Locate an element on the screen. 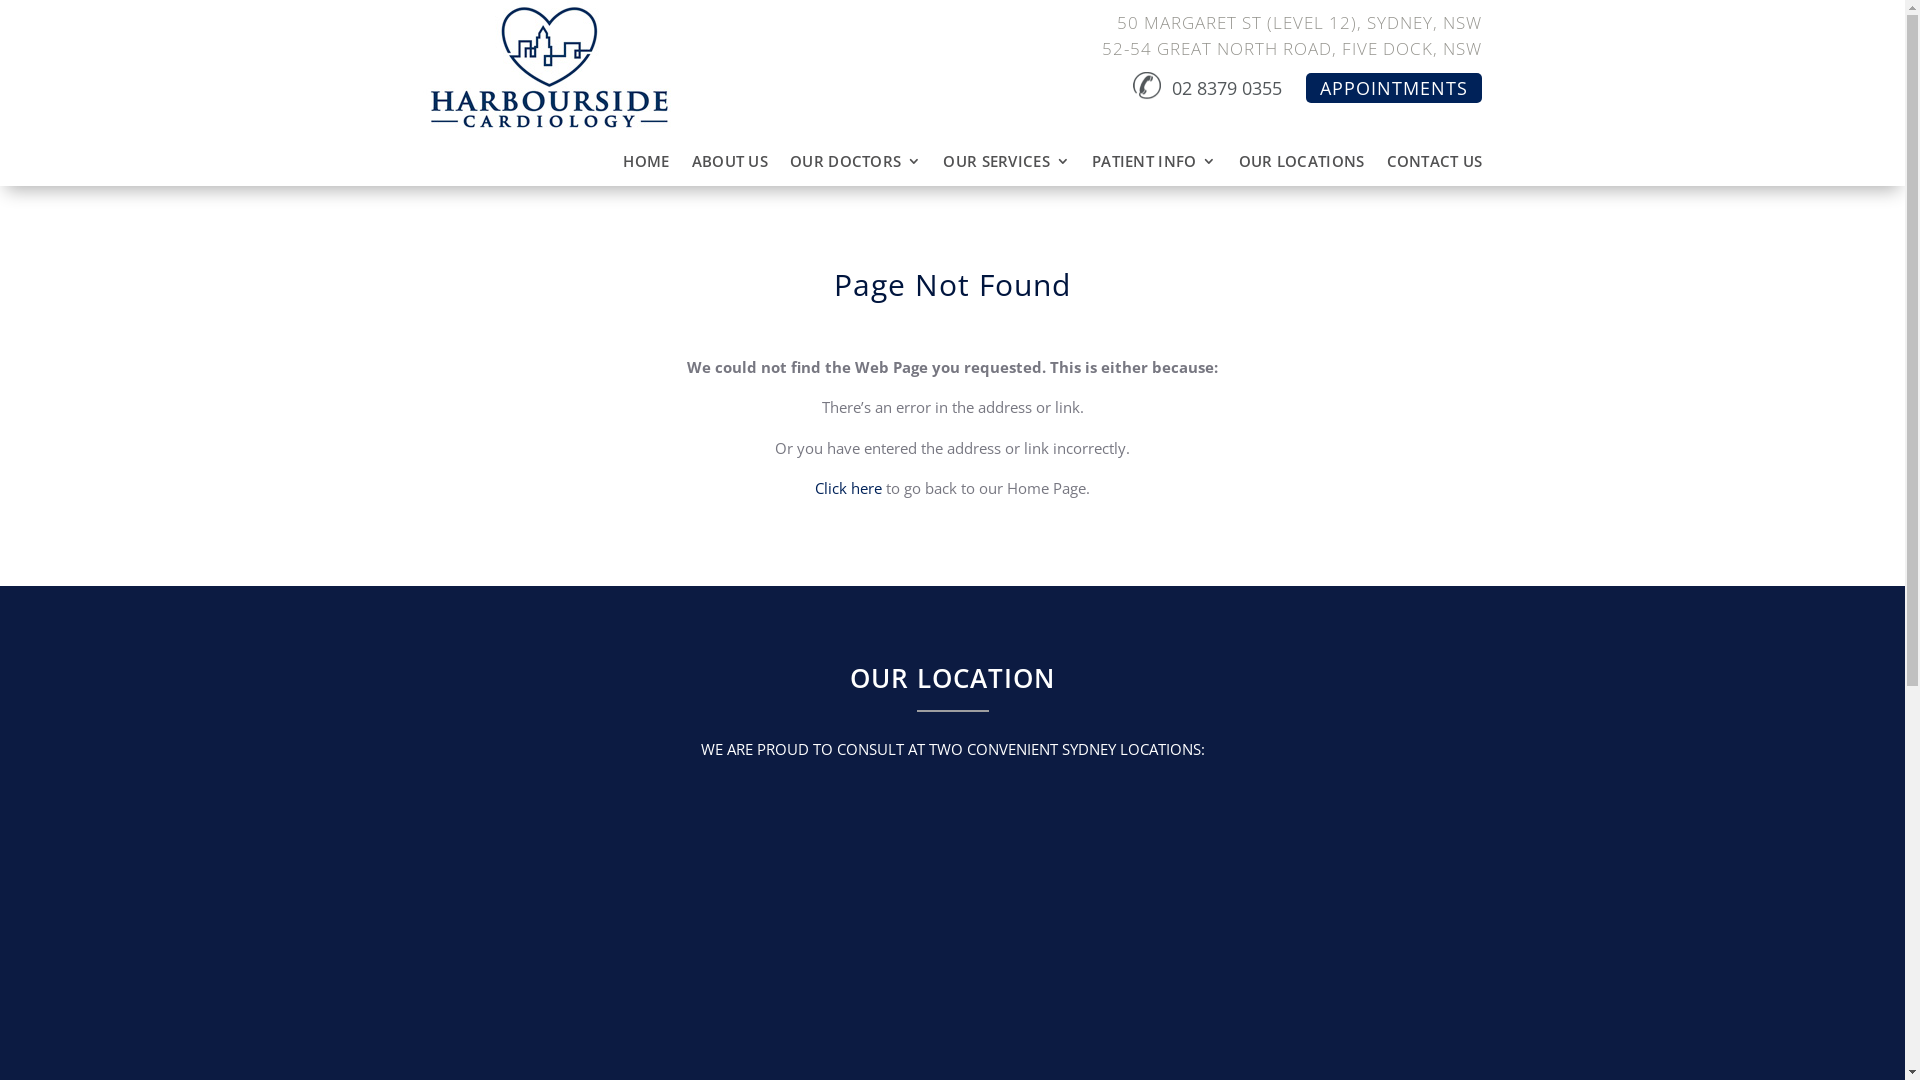 Image resolution: width=1920 pixels, height=1080 pixels. APPOINTMENTS is located at coordinates (1394, 88).